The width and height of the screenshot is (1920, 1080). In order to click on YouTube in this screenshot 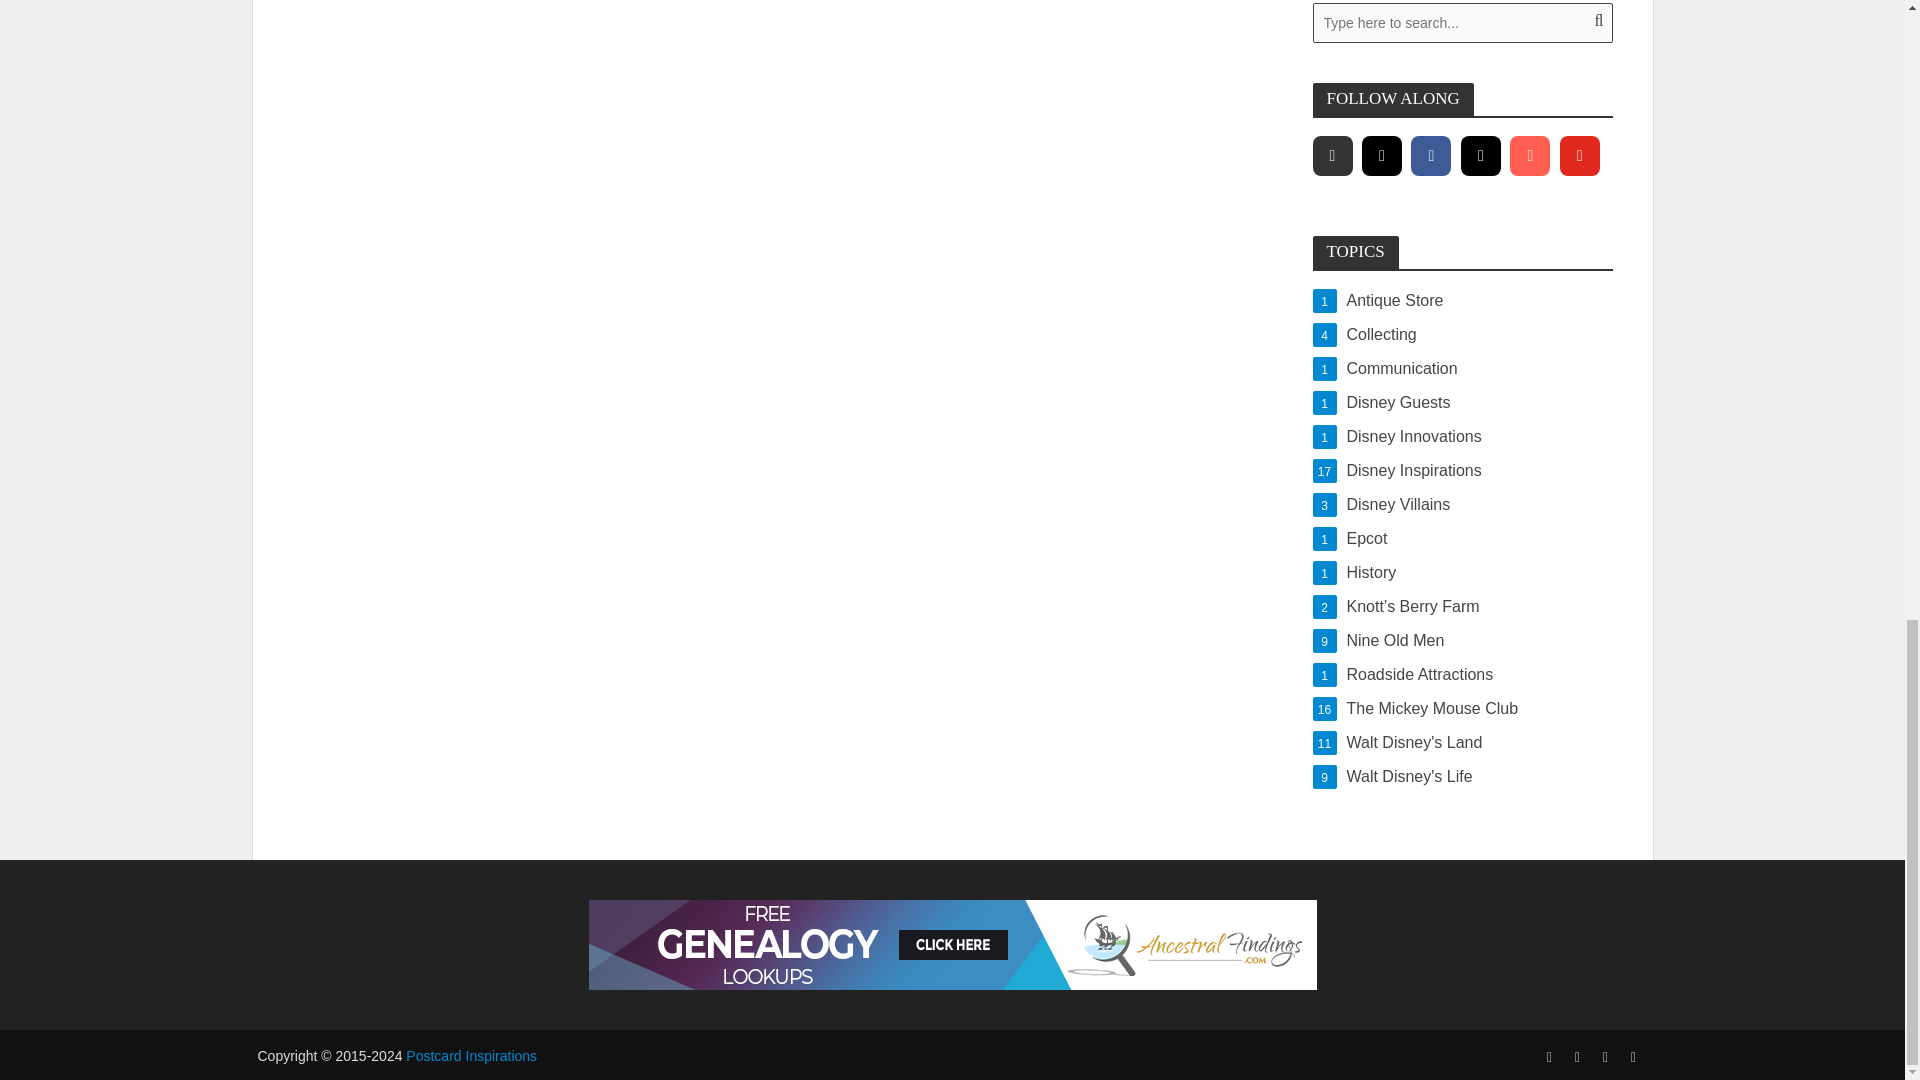, I will do `click(1579, 156)`.